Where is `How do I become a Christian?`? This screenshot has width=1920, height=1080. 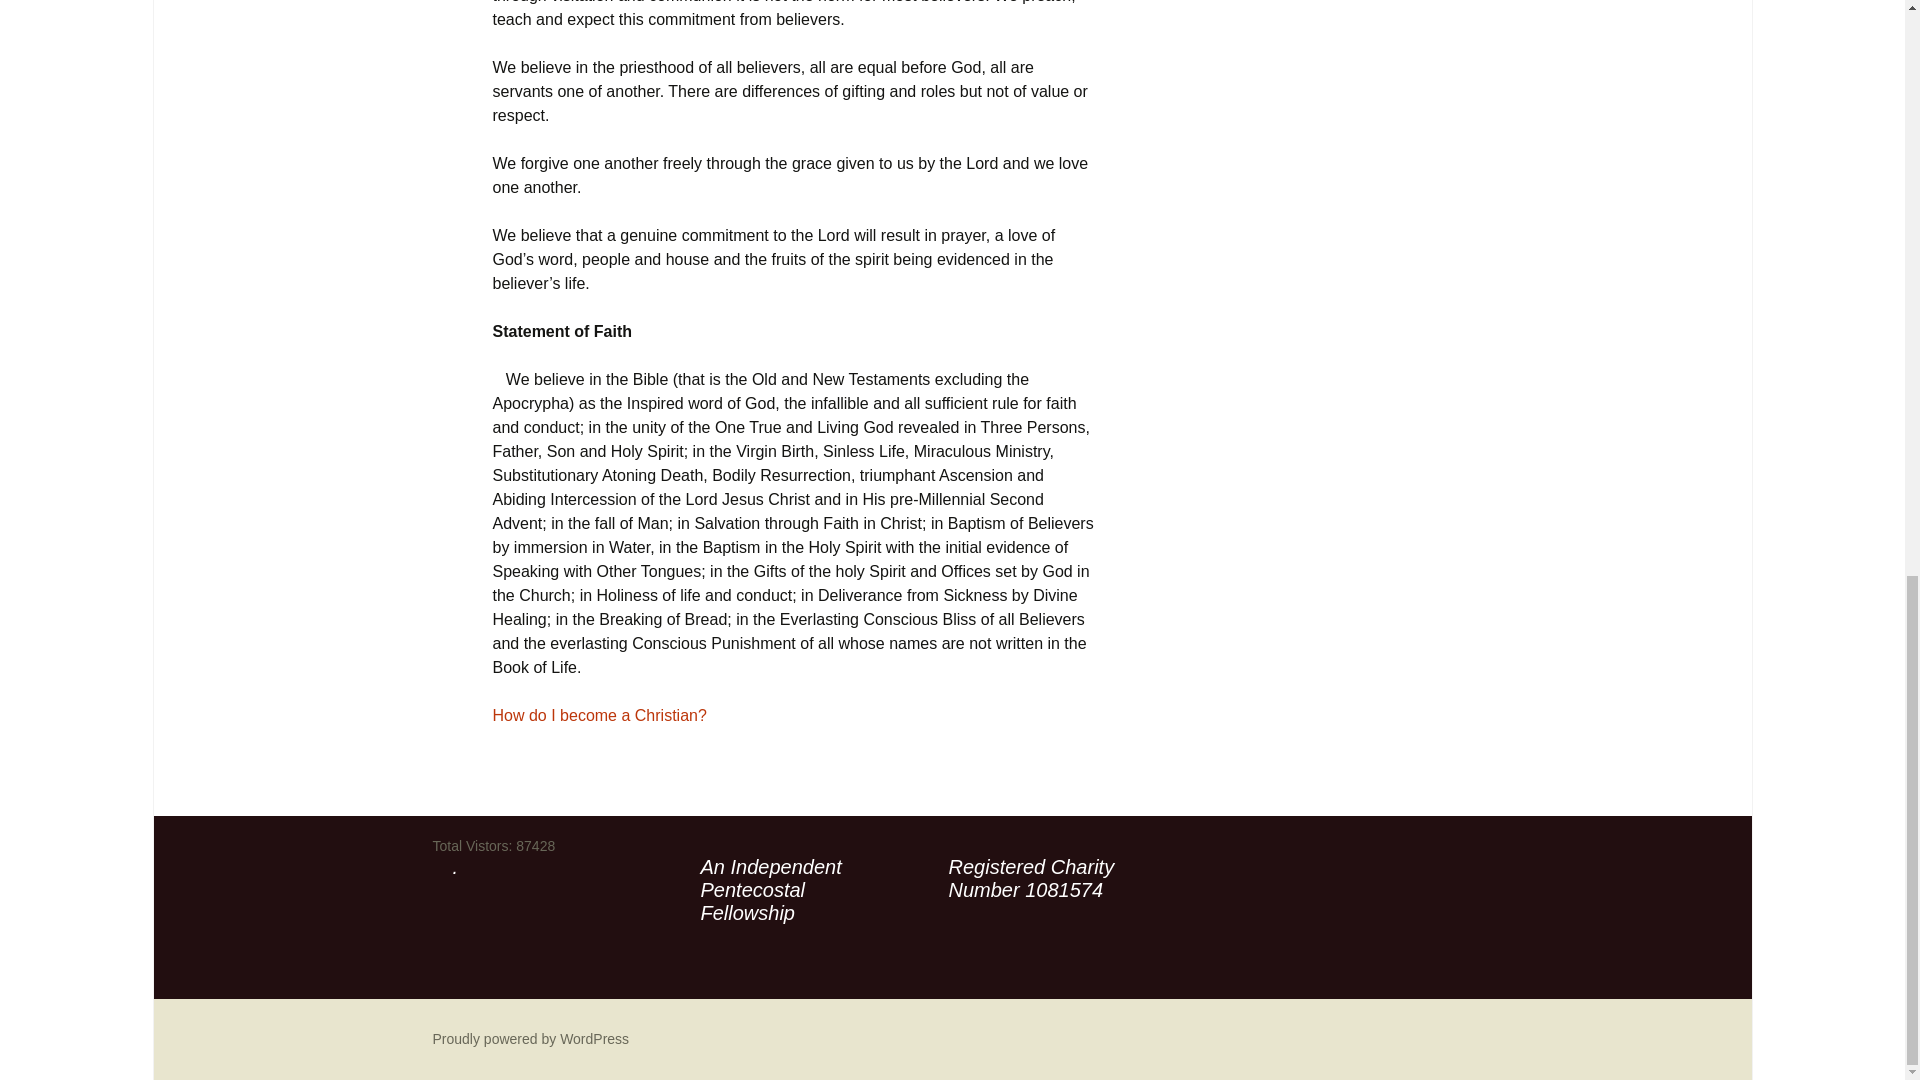
How do I become a Christian? is located at coordinates (598, 715).